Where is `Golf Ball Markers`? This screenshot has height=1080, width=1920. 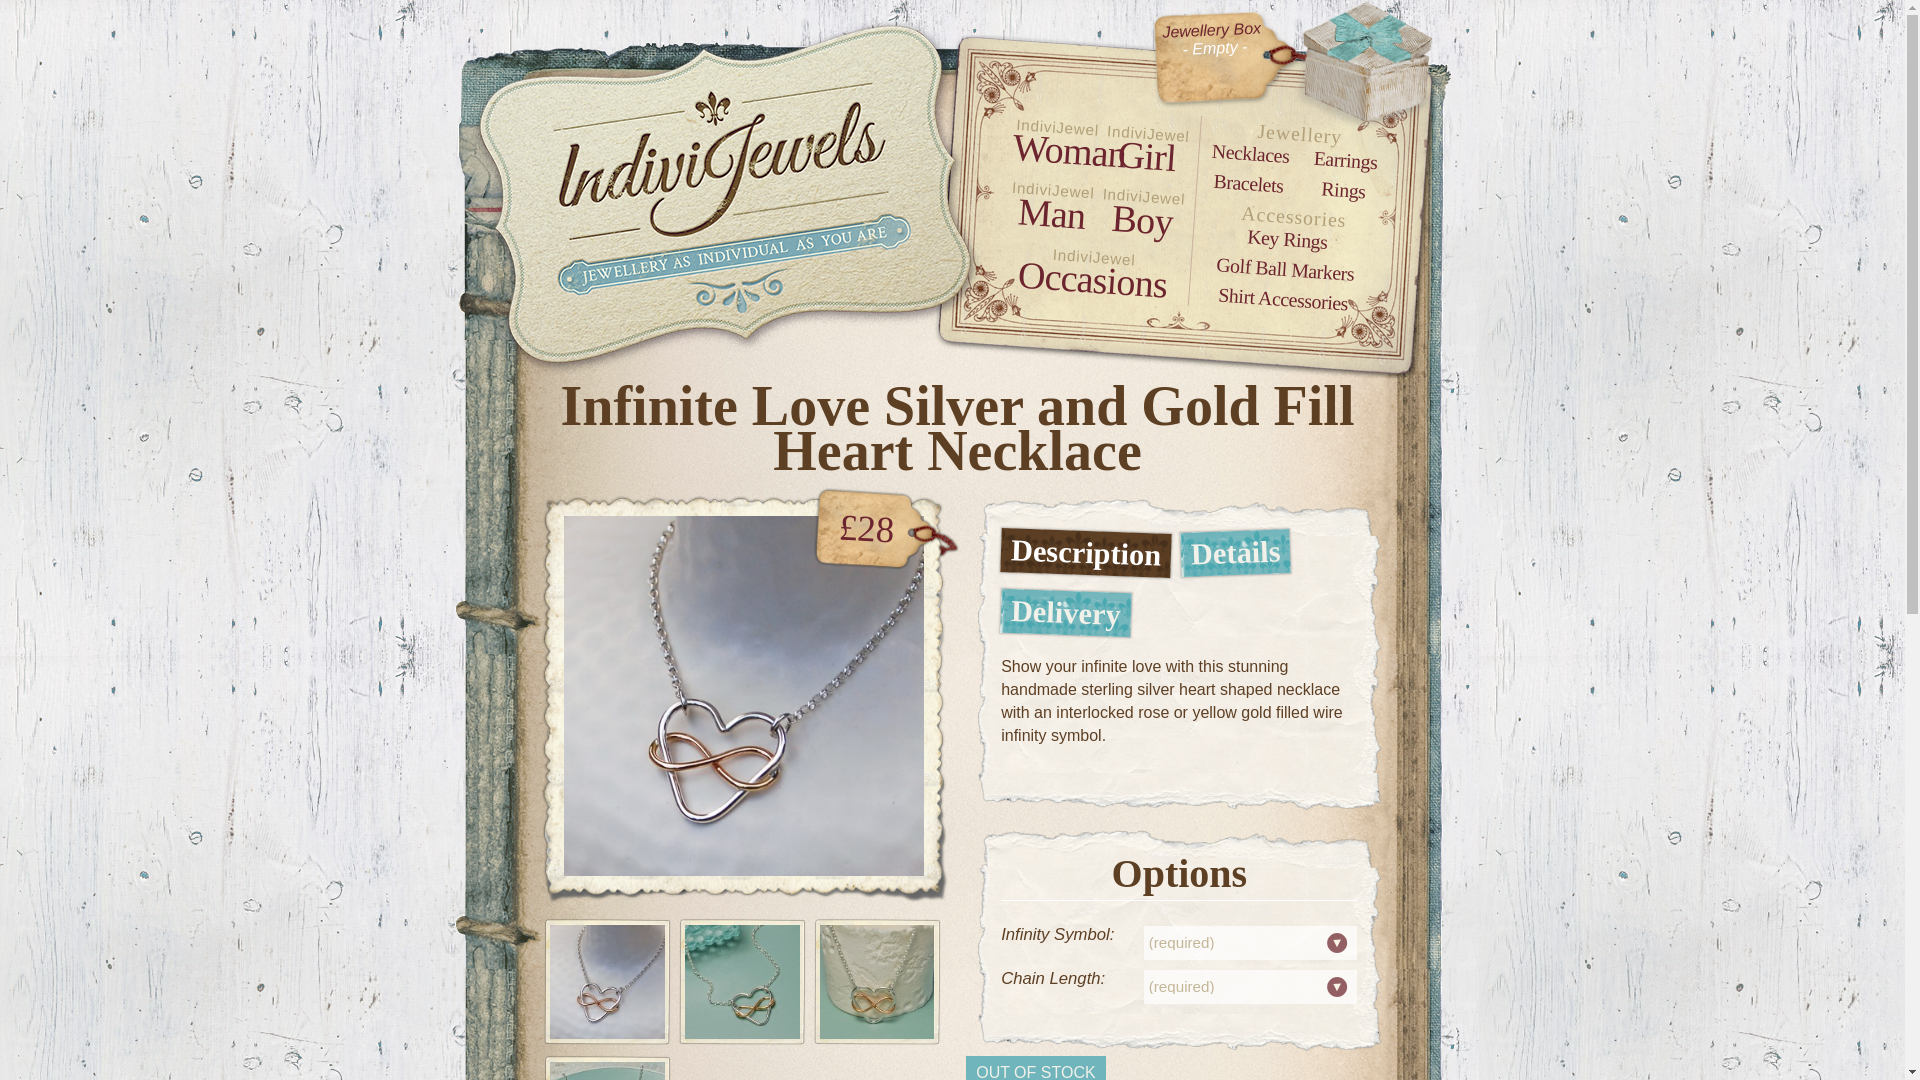 Golf Ball Markers is located at coordinates (1284, 263).